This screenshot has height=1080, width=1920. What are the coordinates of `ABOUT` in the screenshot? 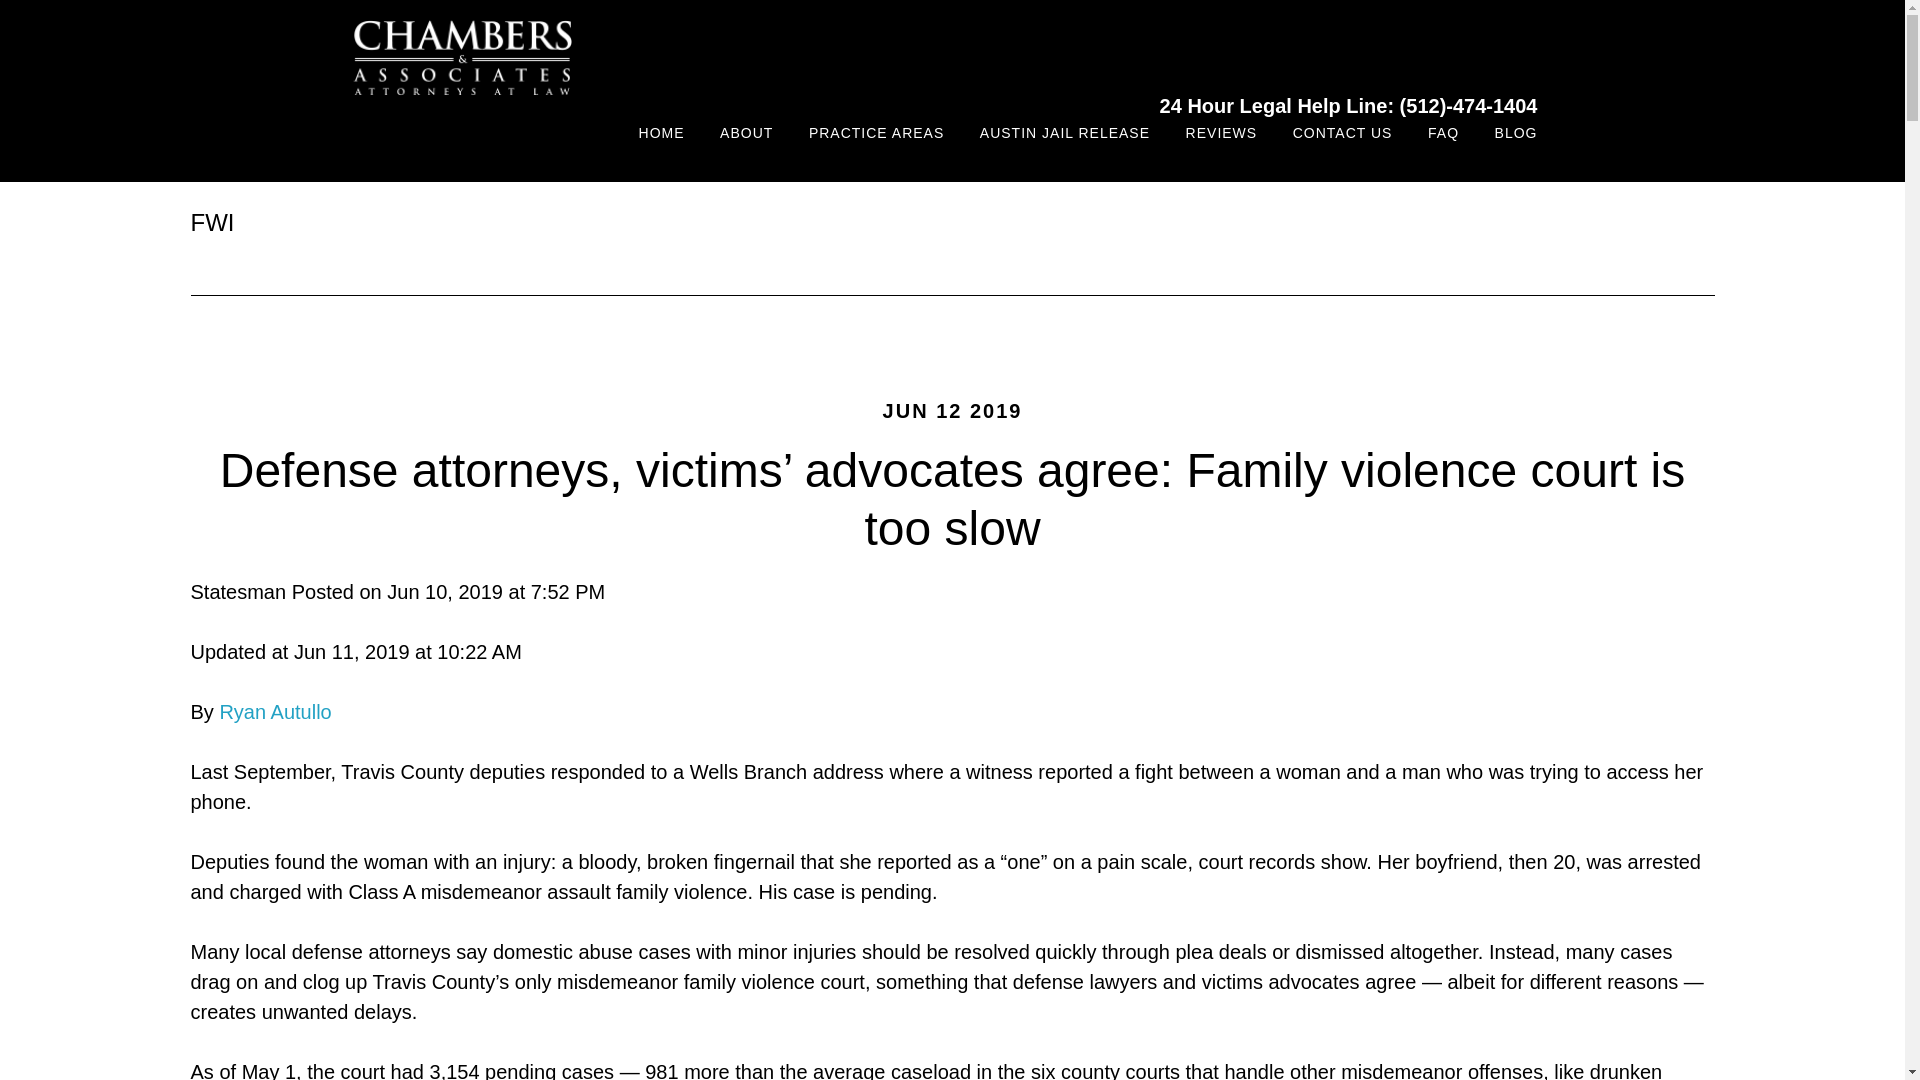 It's located at (746, 134).